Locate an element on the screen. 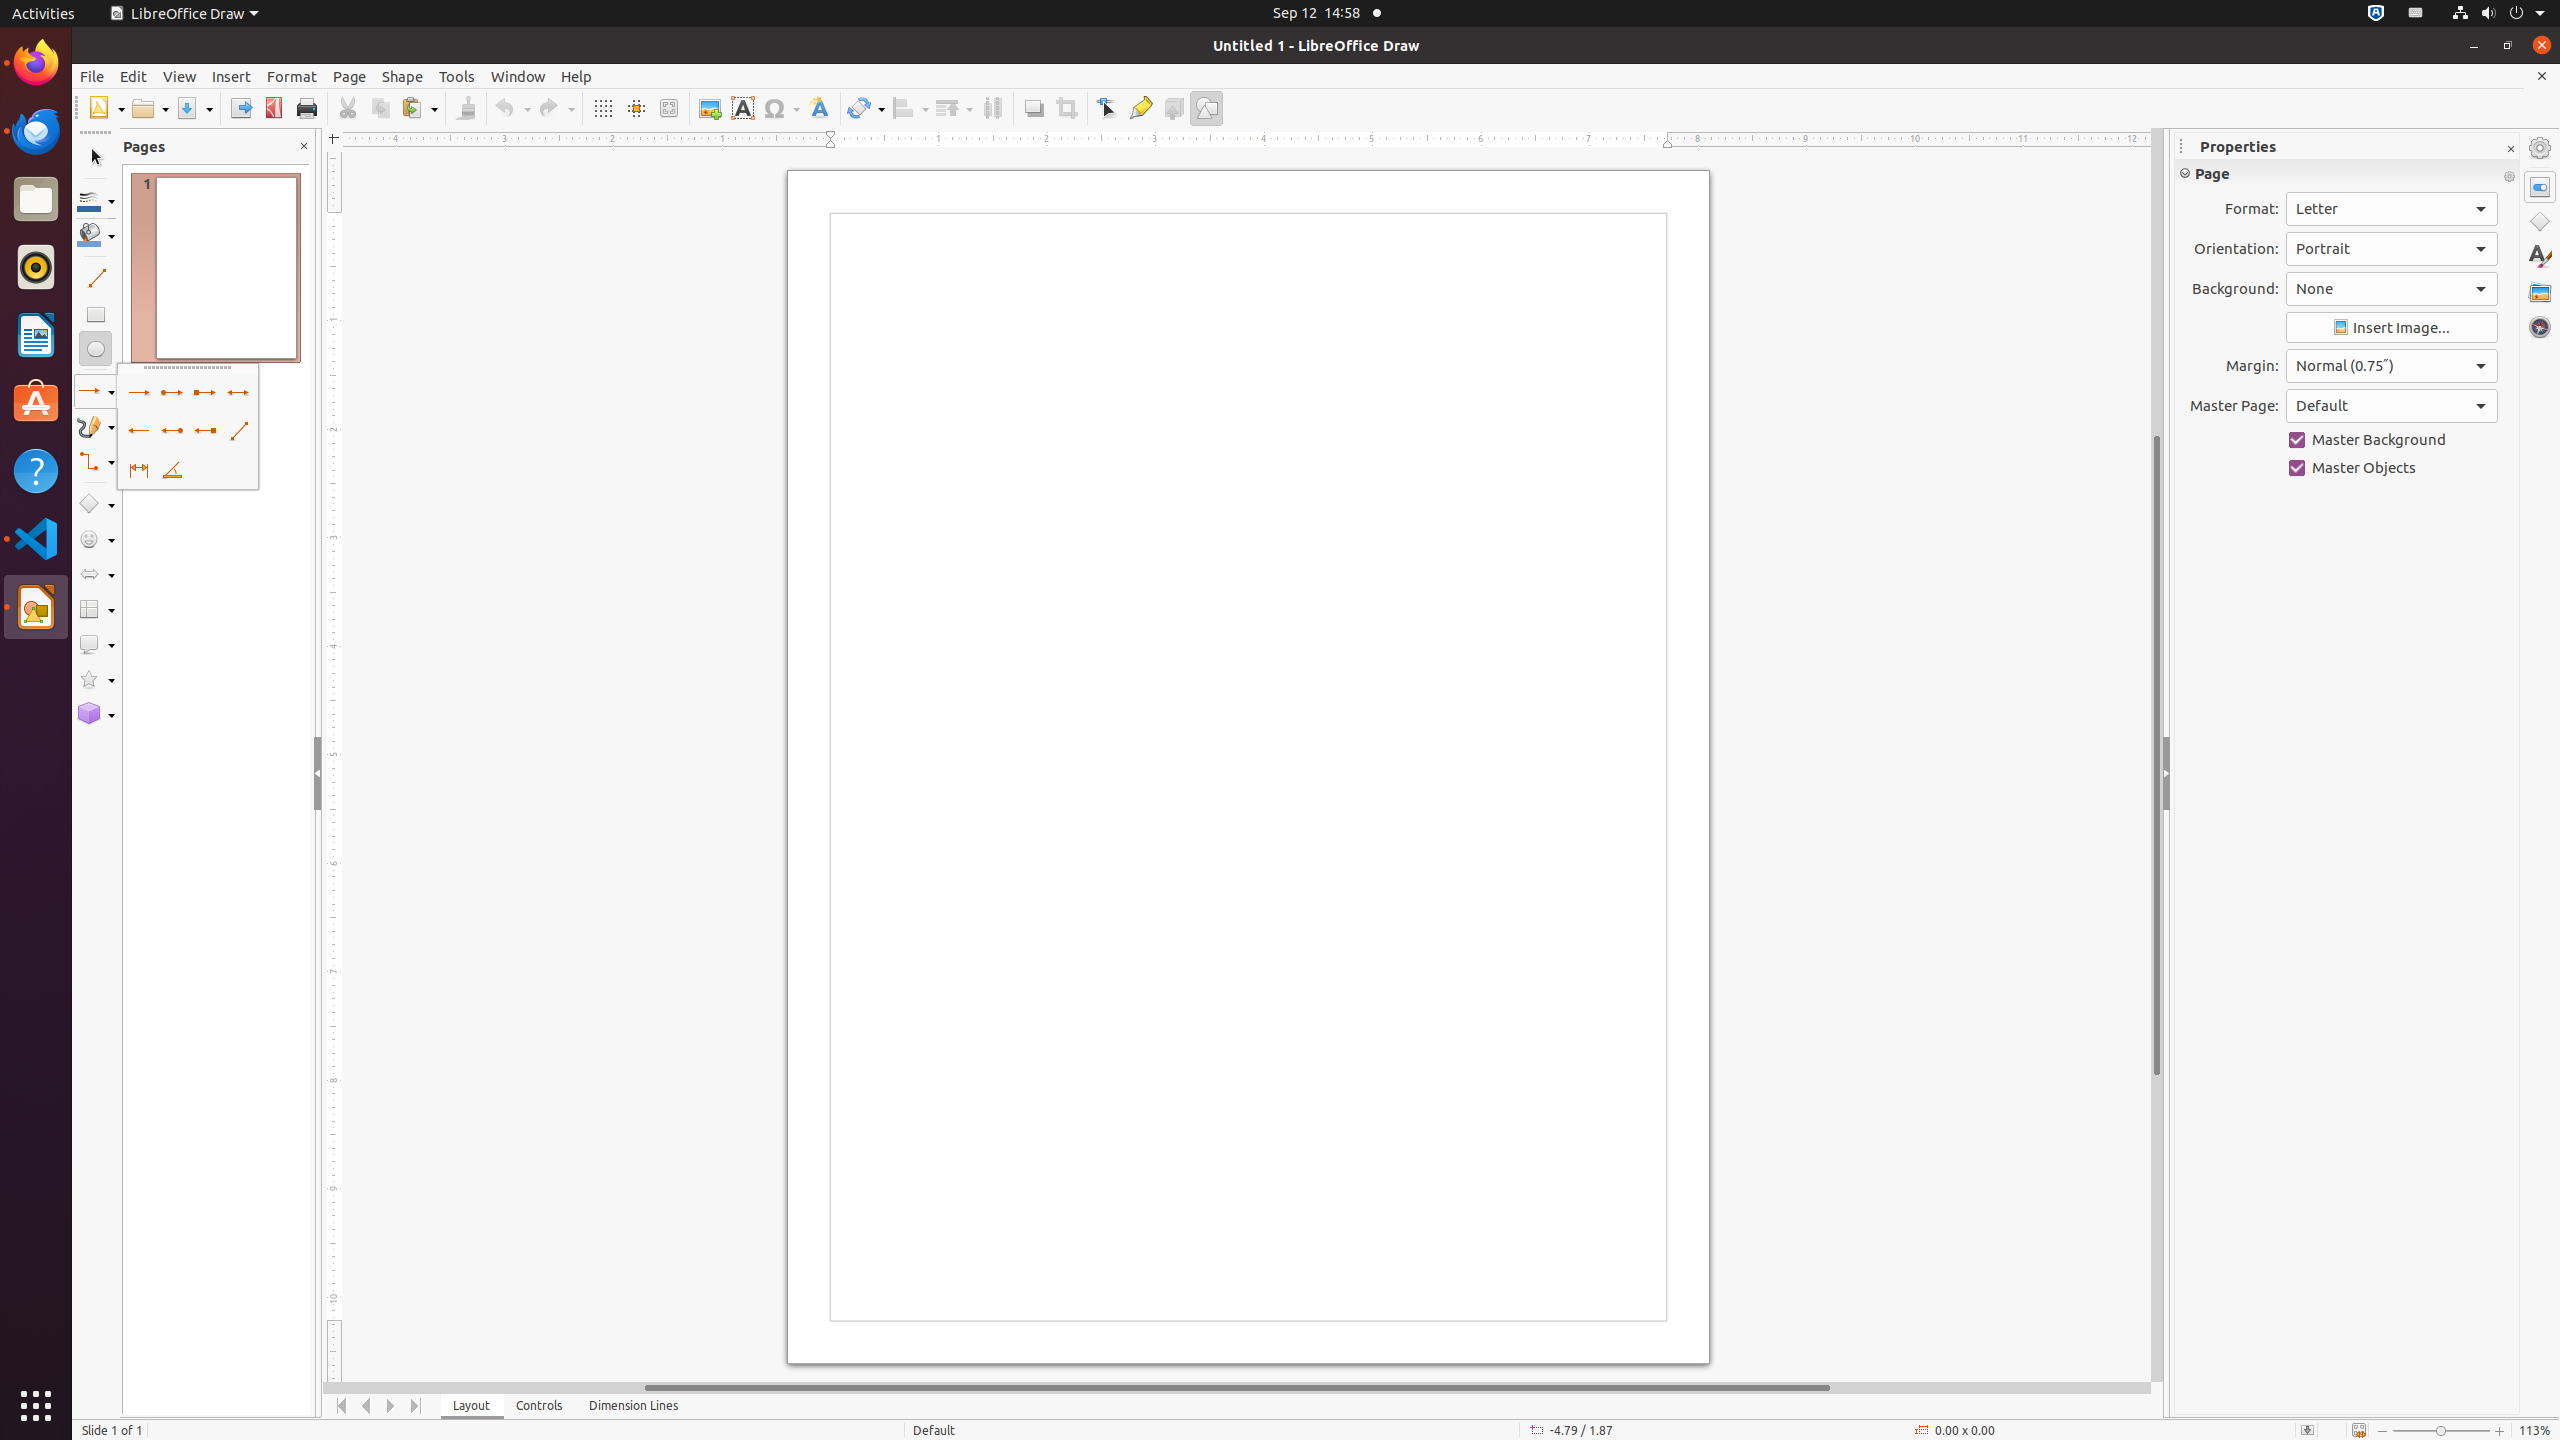  Navigator is located at coordinates (2540, 327).